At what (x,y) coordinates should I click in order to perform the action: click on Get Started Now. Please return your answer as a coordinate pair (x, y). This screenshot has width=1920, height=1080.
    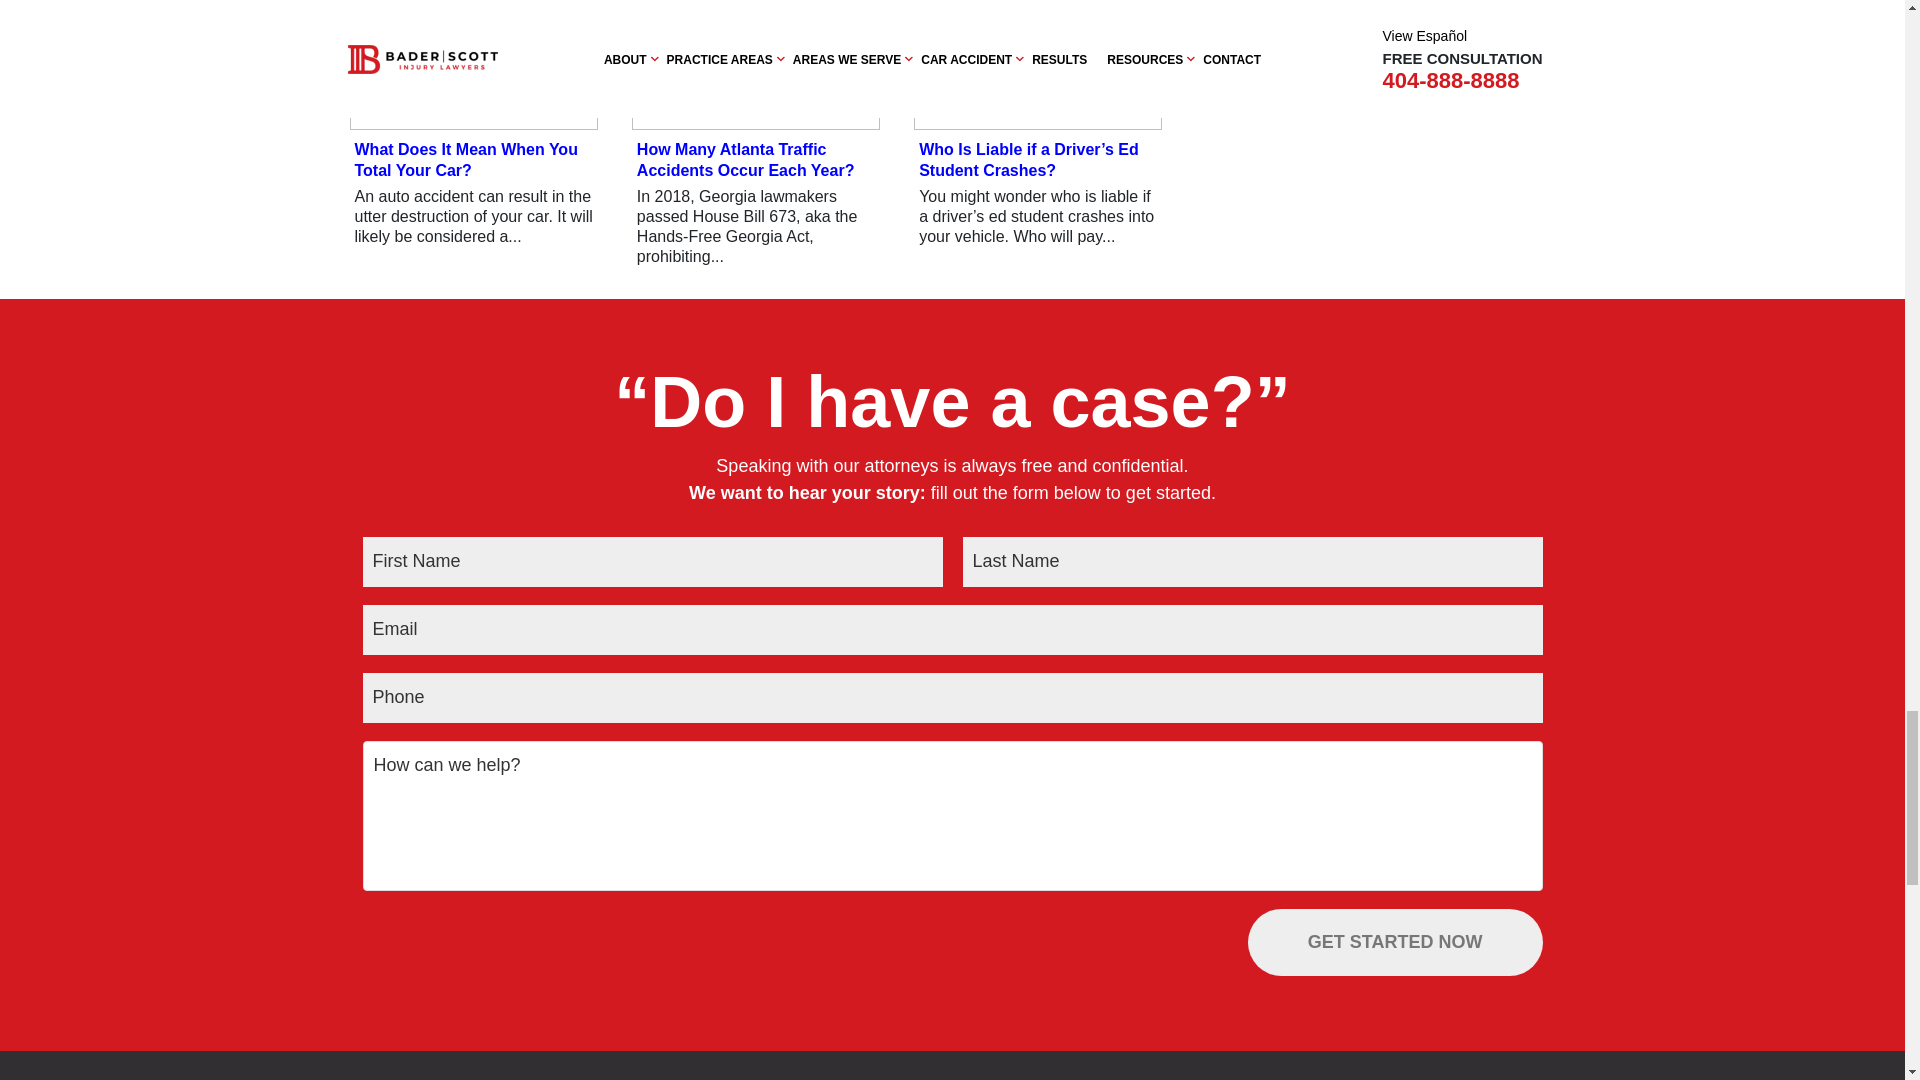
    Looking at the image, I should click on (1396, 942).